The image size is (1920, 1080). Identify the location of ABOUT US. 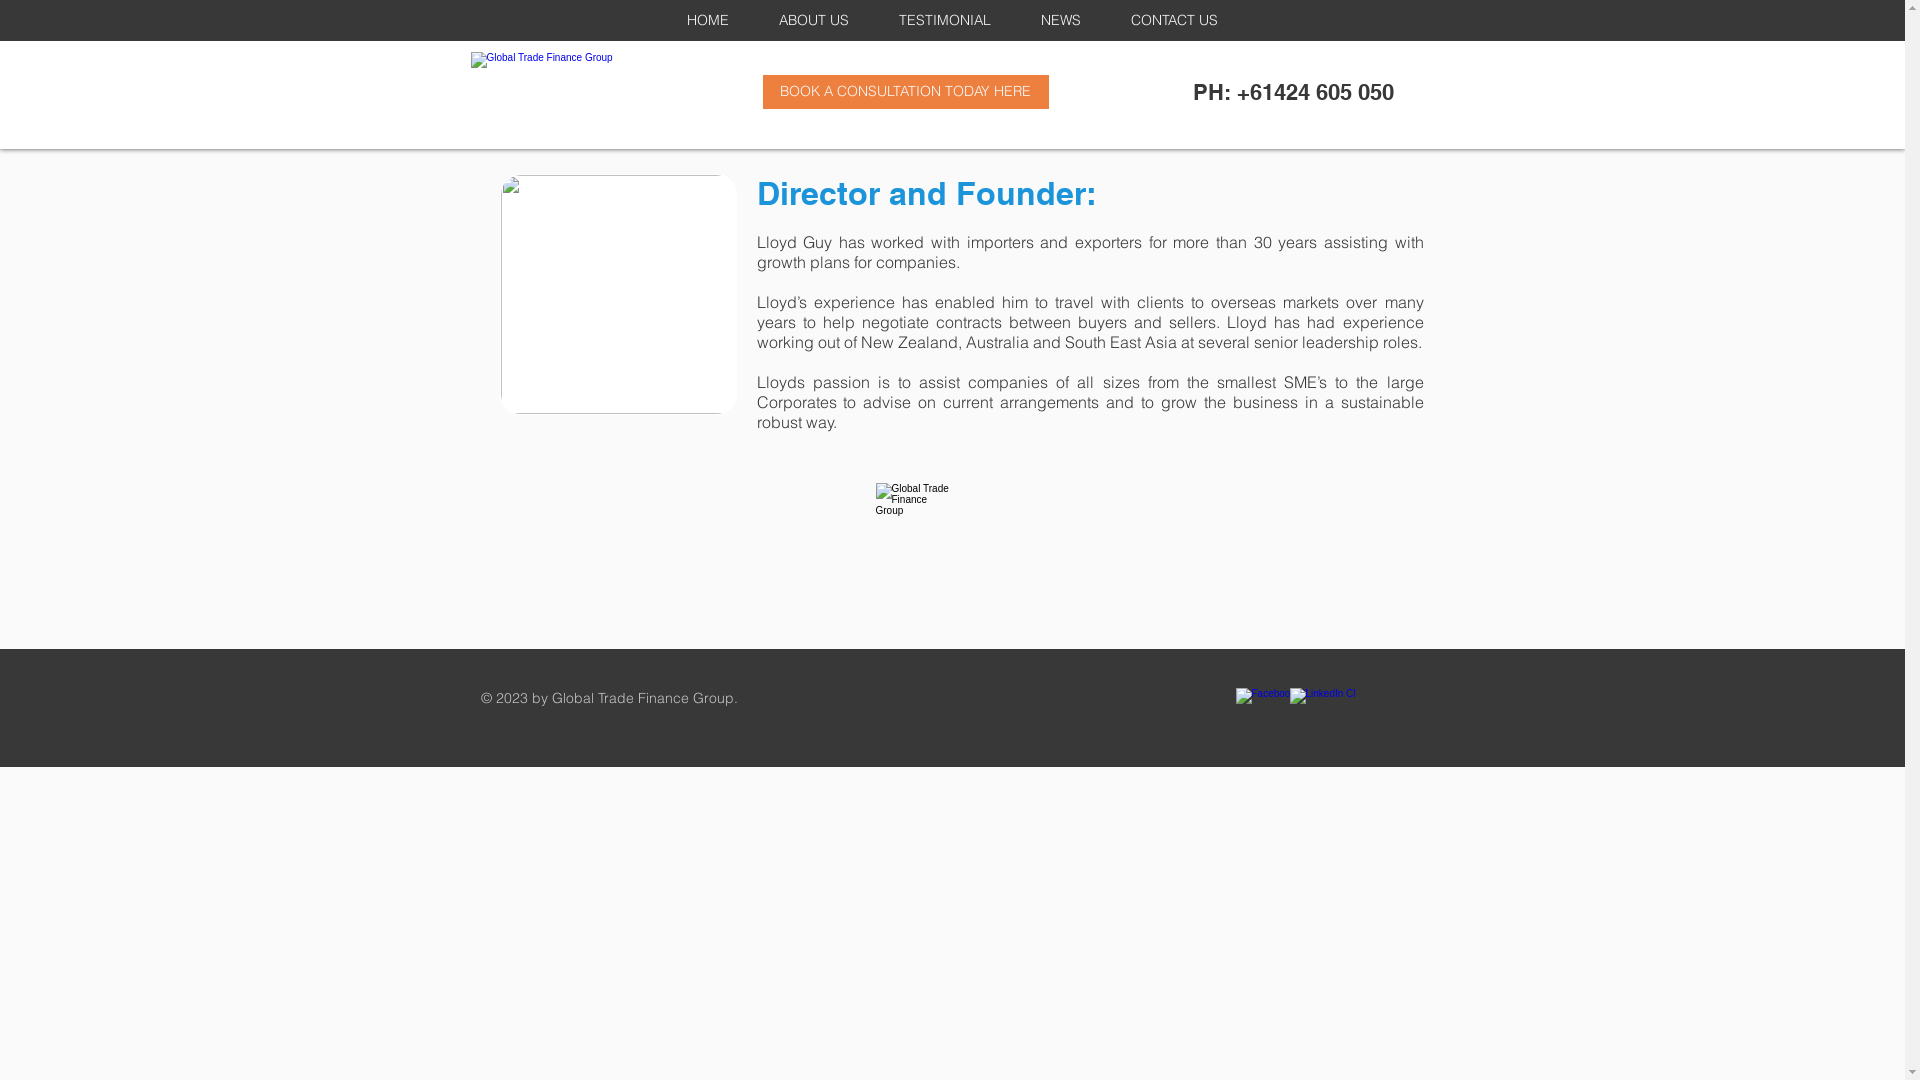
(814, 20).